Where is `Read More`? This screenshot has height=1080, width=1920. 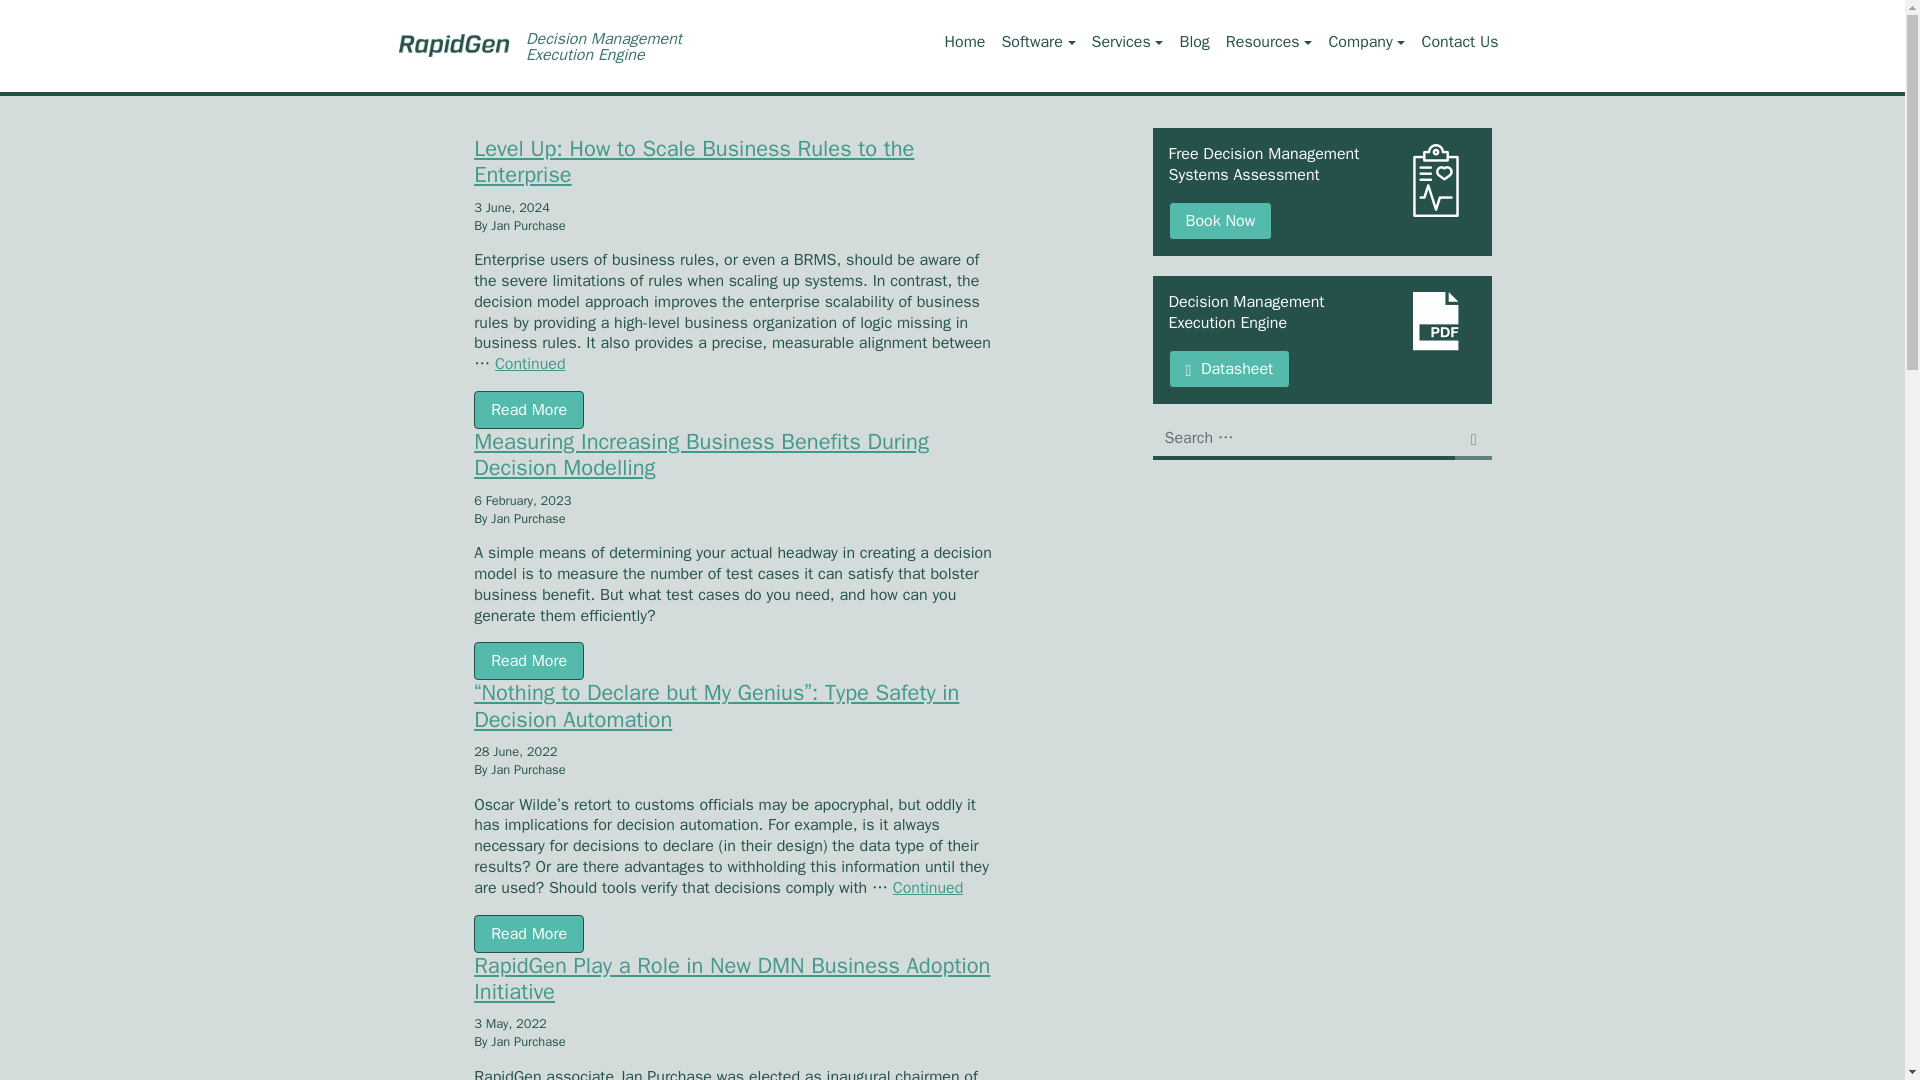
Read More is located at coordinates (528, 933).